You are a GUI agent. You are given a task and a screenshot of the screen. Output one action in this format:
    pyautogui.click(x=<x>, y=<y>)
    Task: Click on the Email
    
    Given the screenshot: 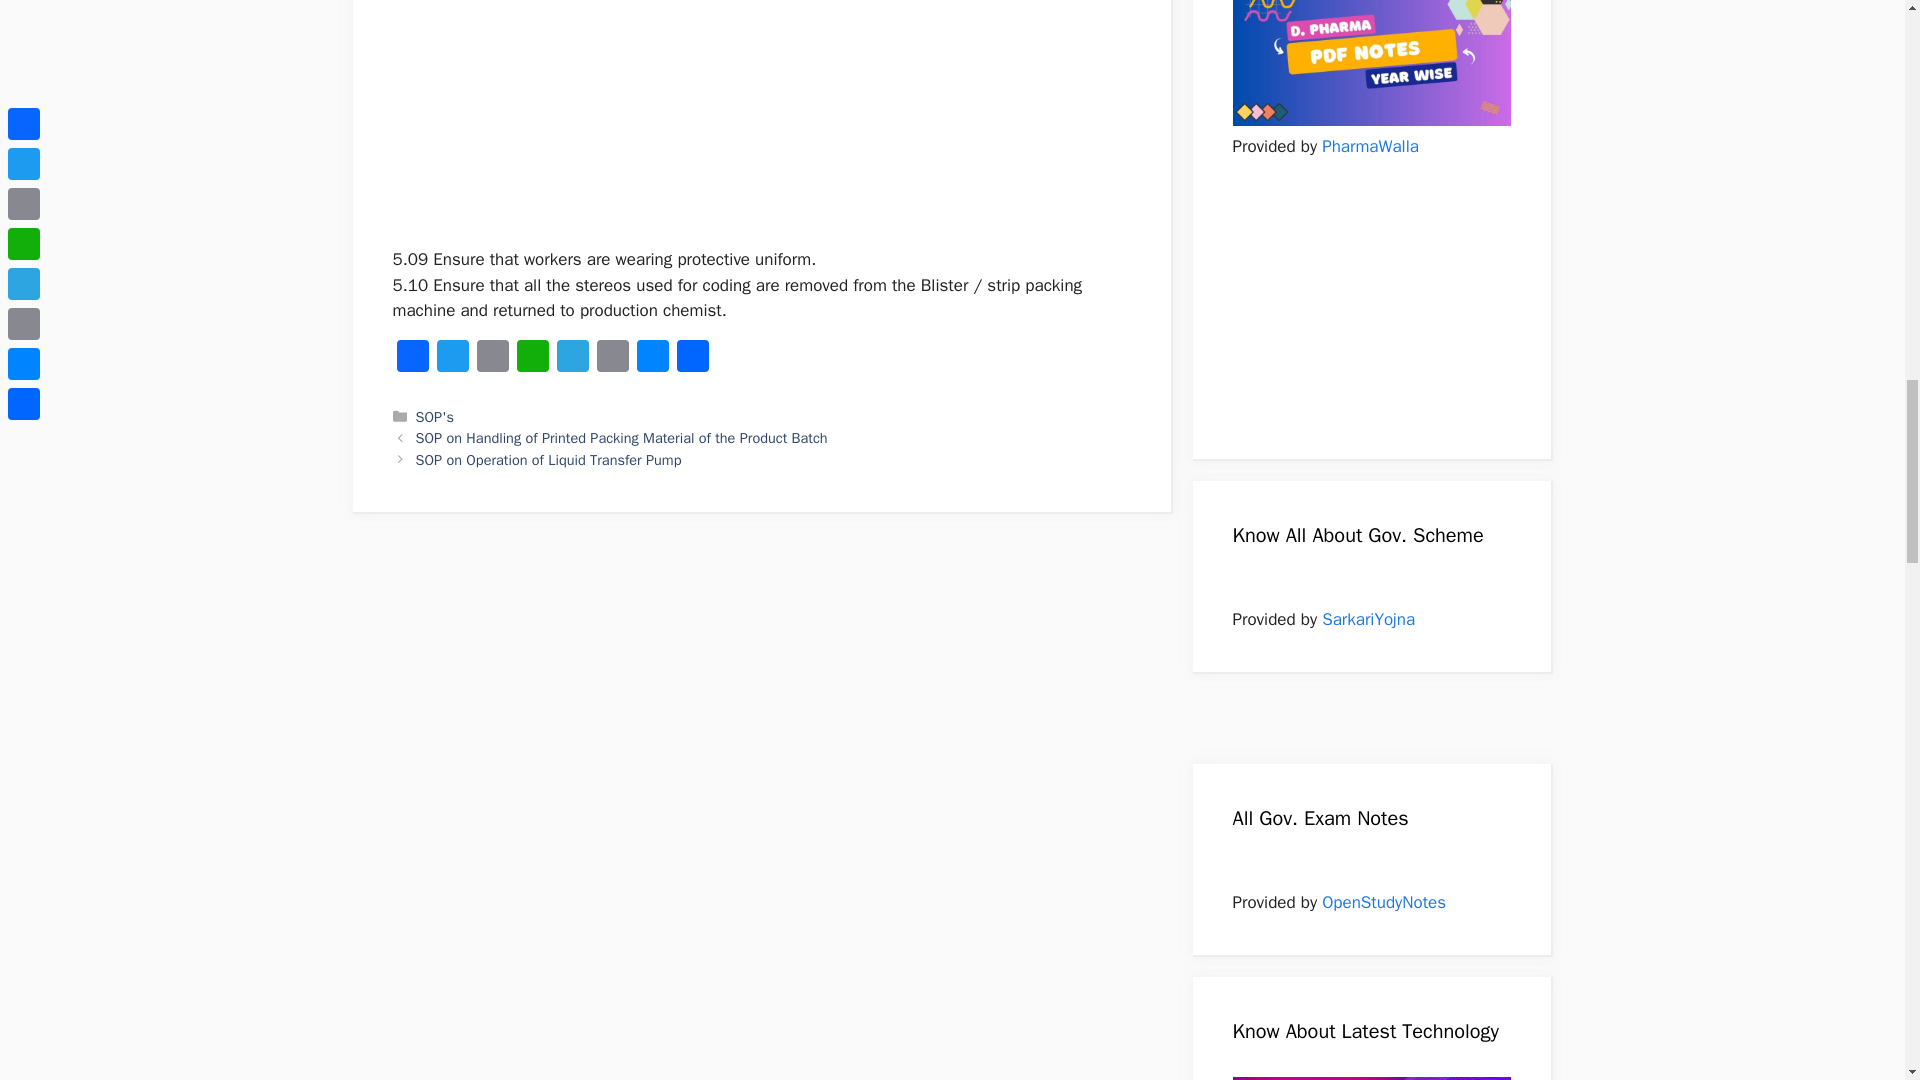 What is the action you would take?
    pyautogui.click(x=492, y=359)
    